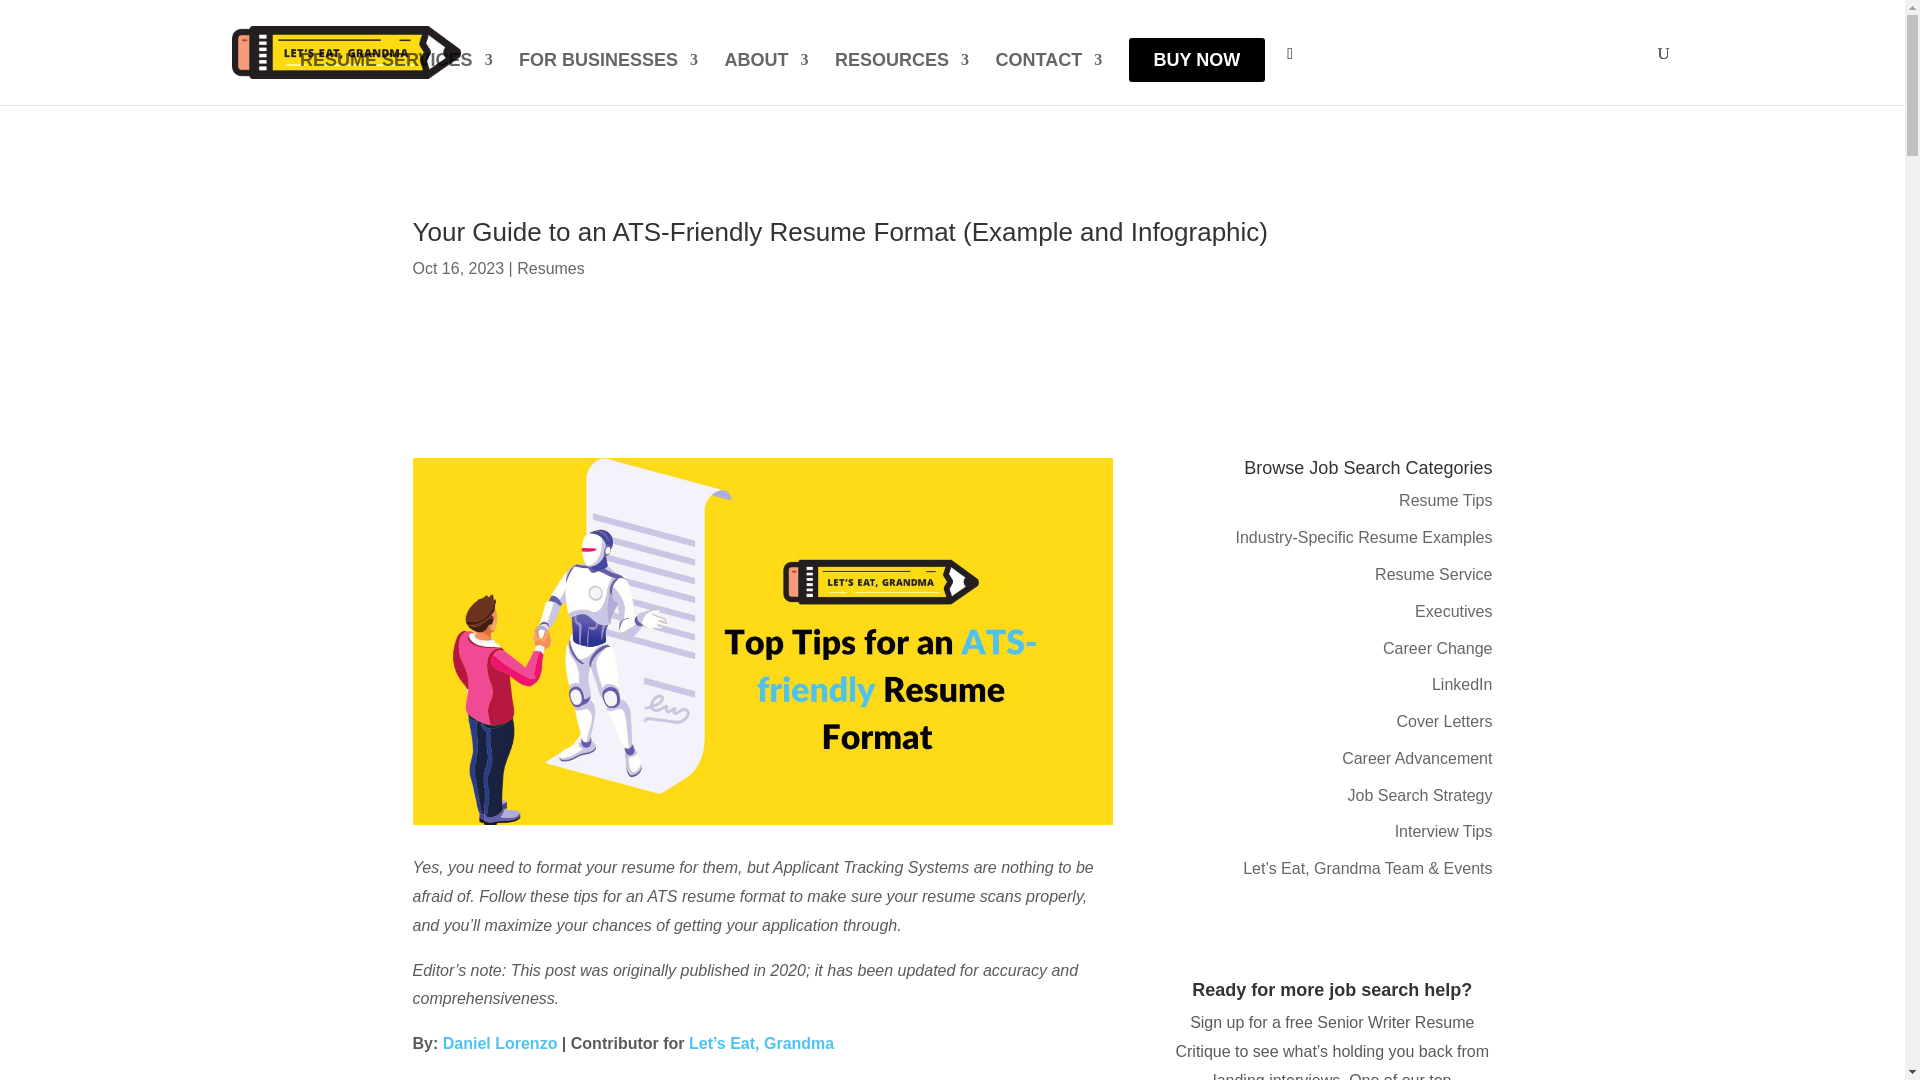 This screenshot has height=1080, width=1920. What do you see at coordinates (902, 78) in the screenshot?
I see `RESOURCES` at bounding box center [902, 78].